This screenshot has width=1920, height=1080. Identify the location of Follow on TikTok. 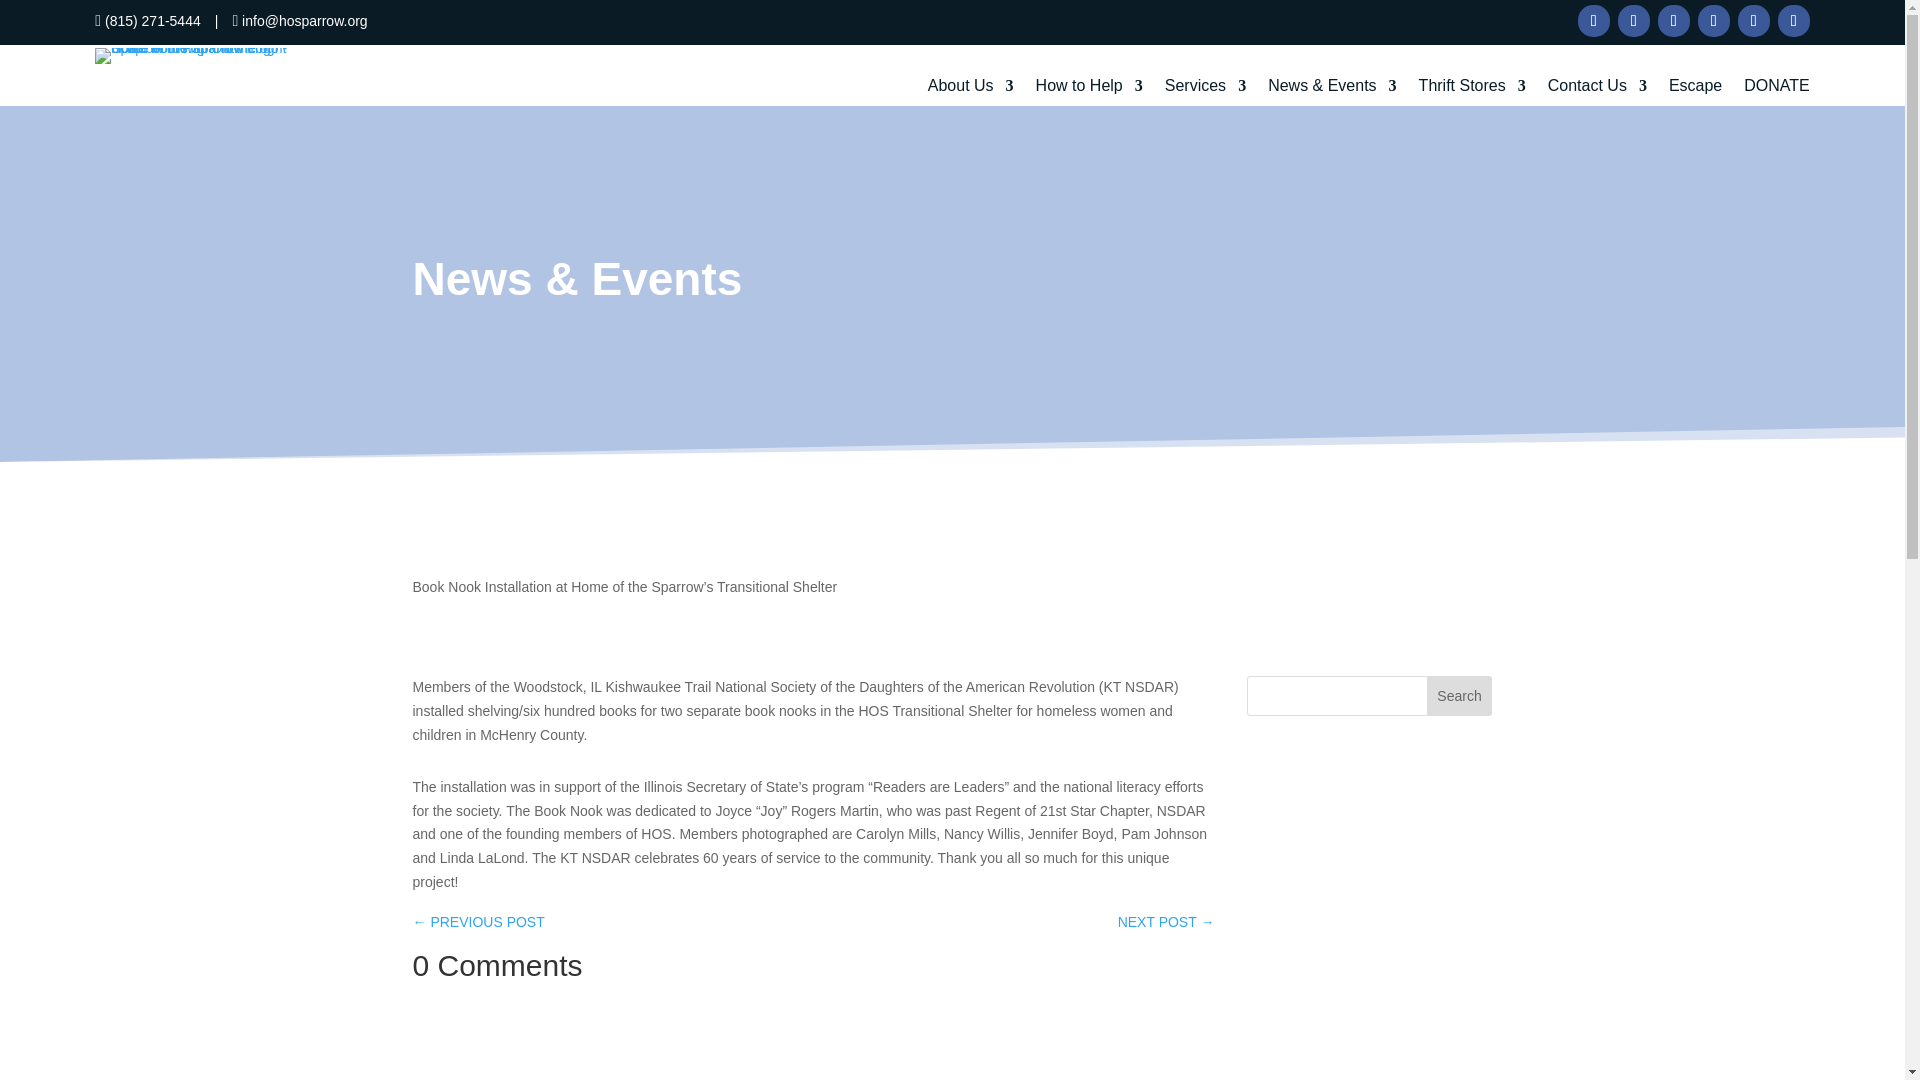
(1794, 20).